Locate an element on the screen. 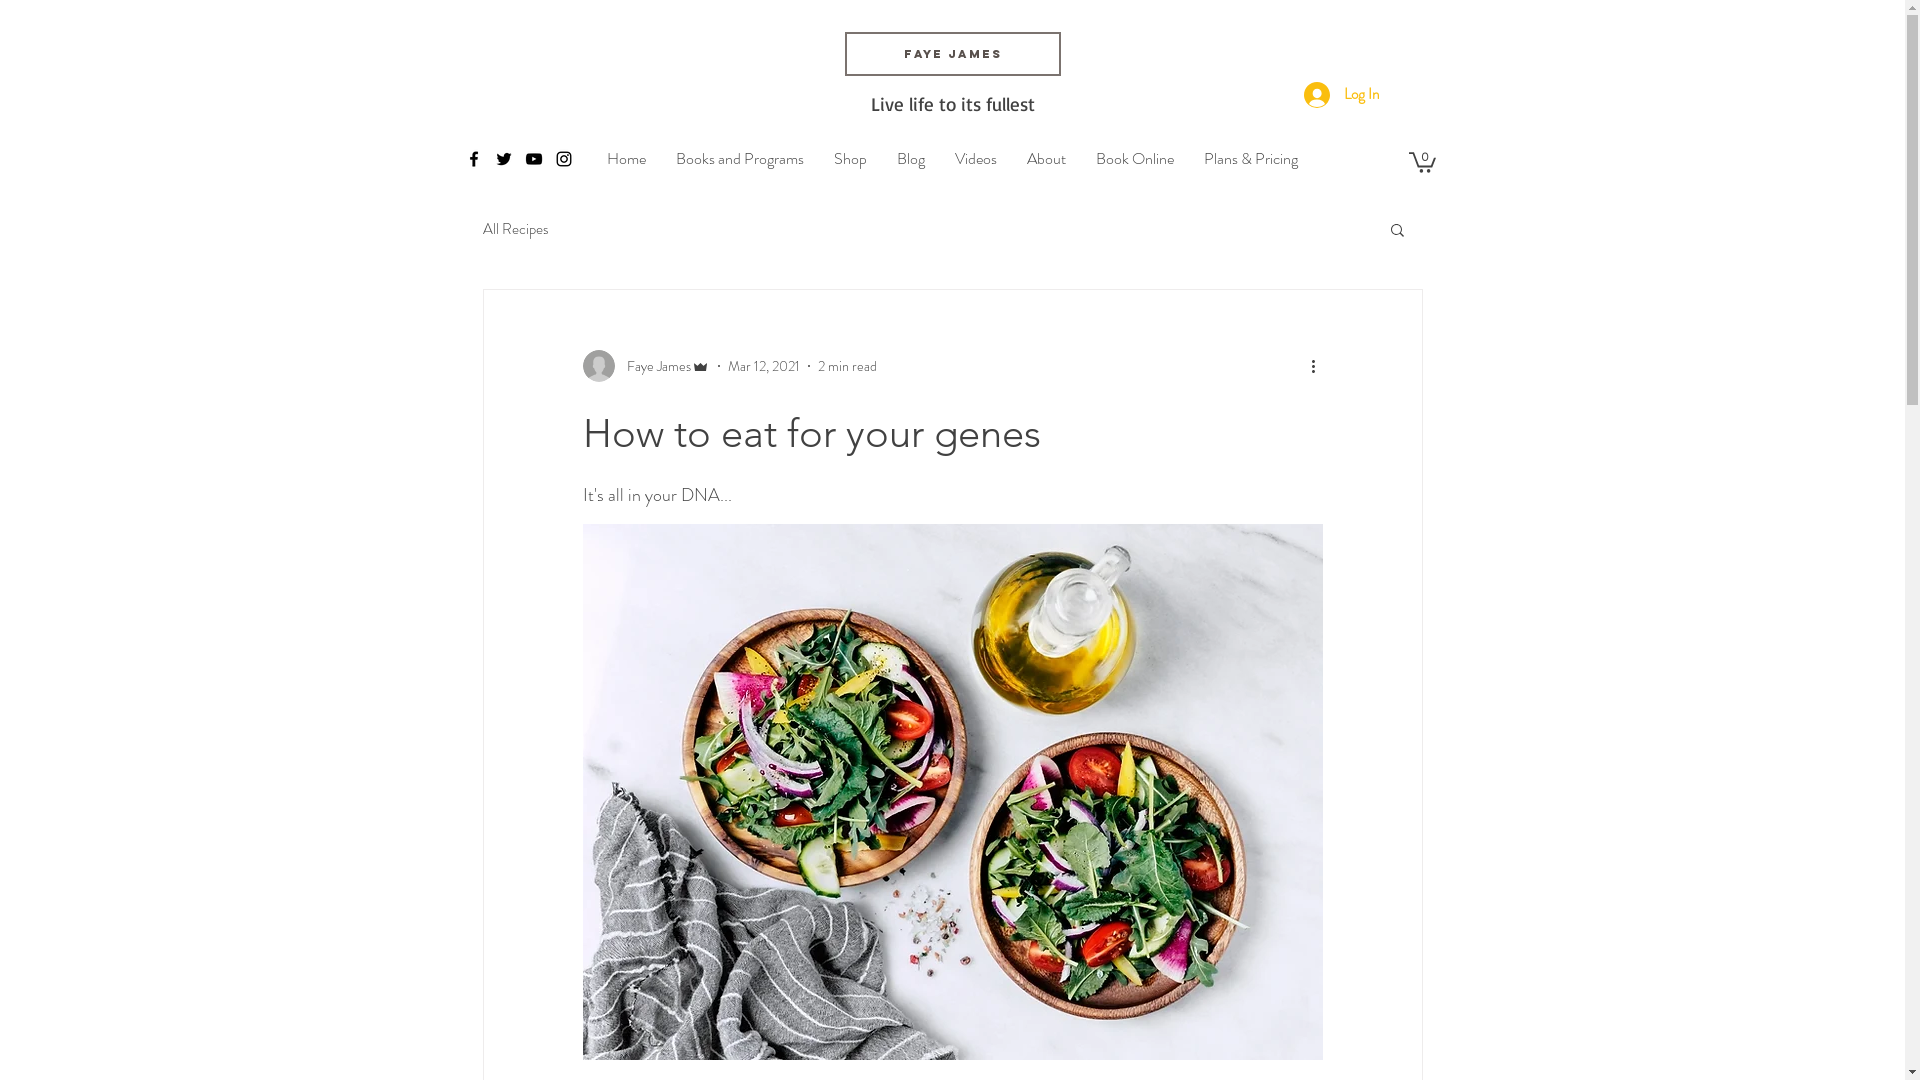  All Recipes is located at coordinates (515, 229).